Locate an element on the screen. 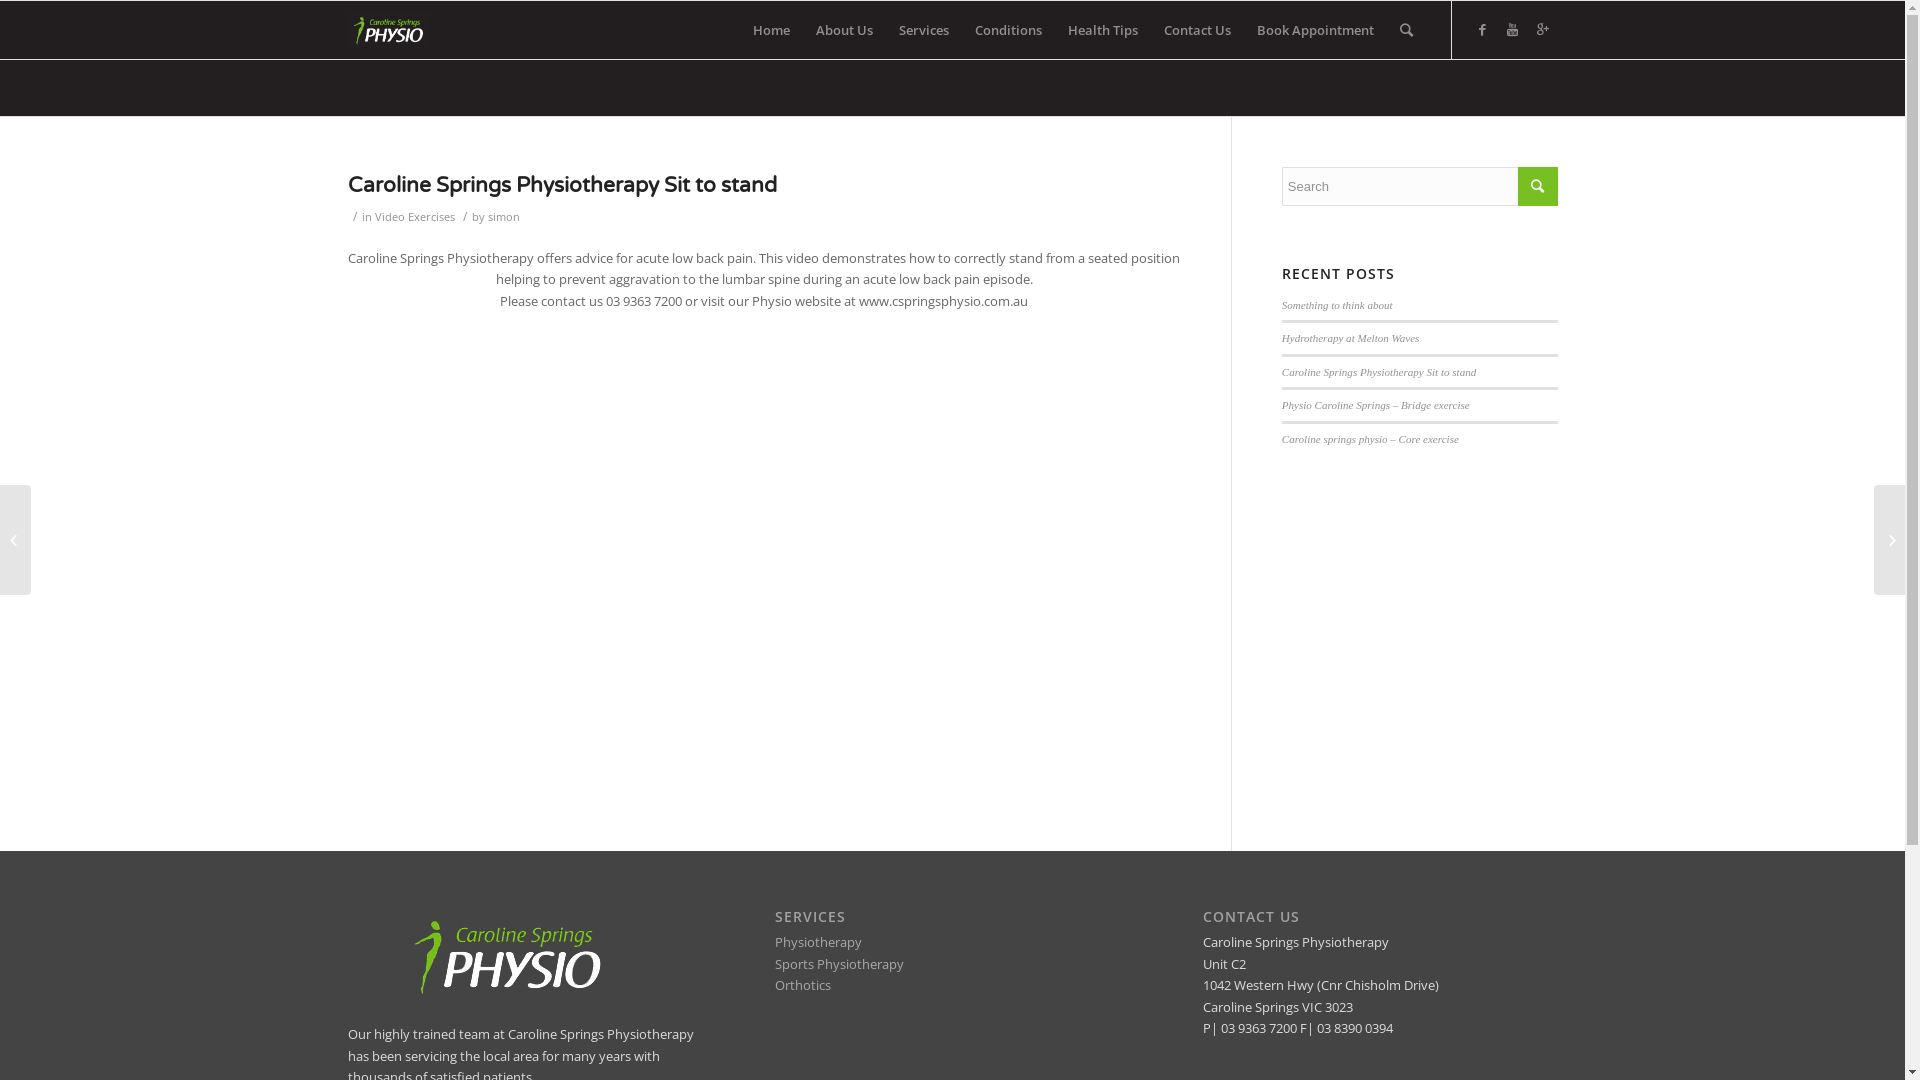 This screenshot has height=1080, width=1920. Caroline Springs Physiotherapy Sit to stand is located at coordinates (562, 186).